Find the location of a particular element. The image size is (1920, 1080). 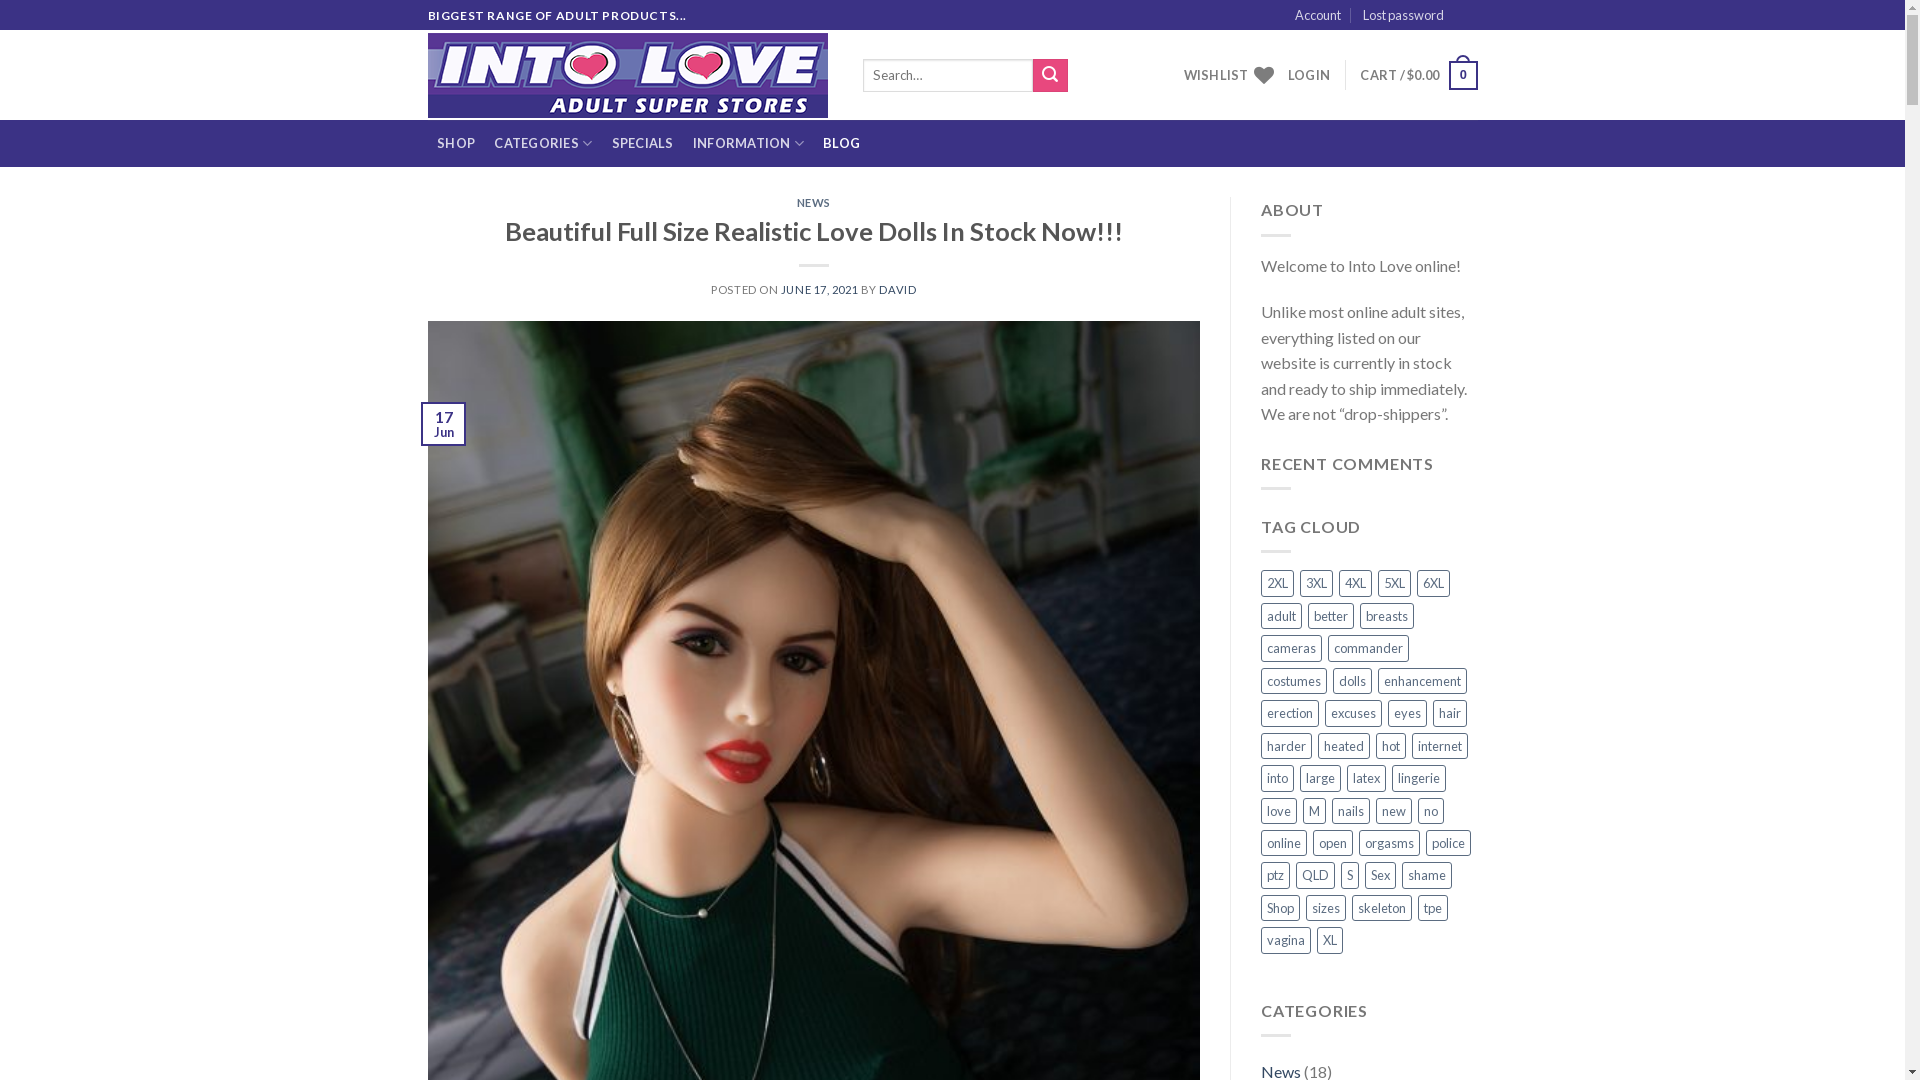

skeleton is located at coordinates (1382, 908).